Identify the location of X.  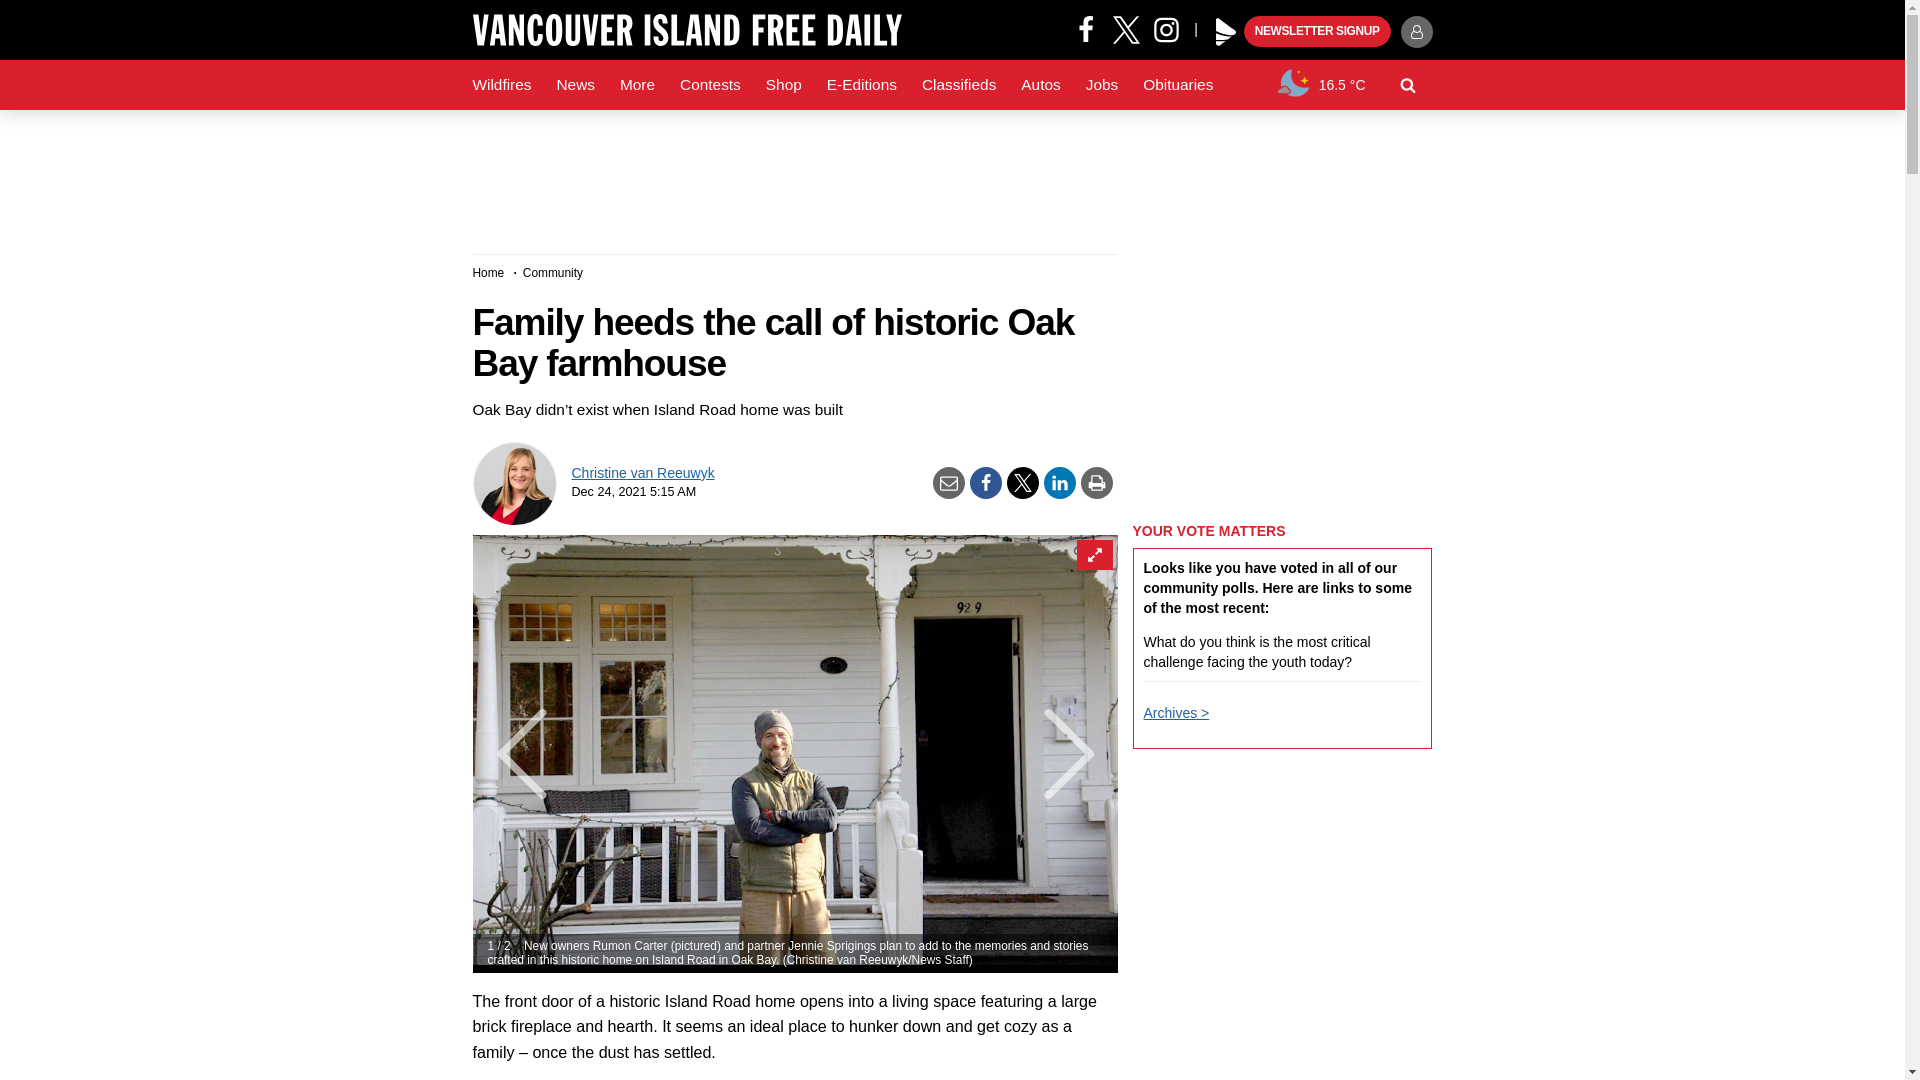
(1126, 28).